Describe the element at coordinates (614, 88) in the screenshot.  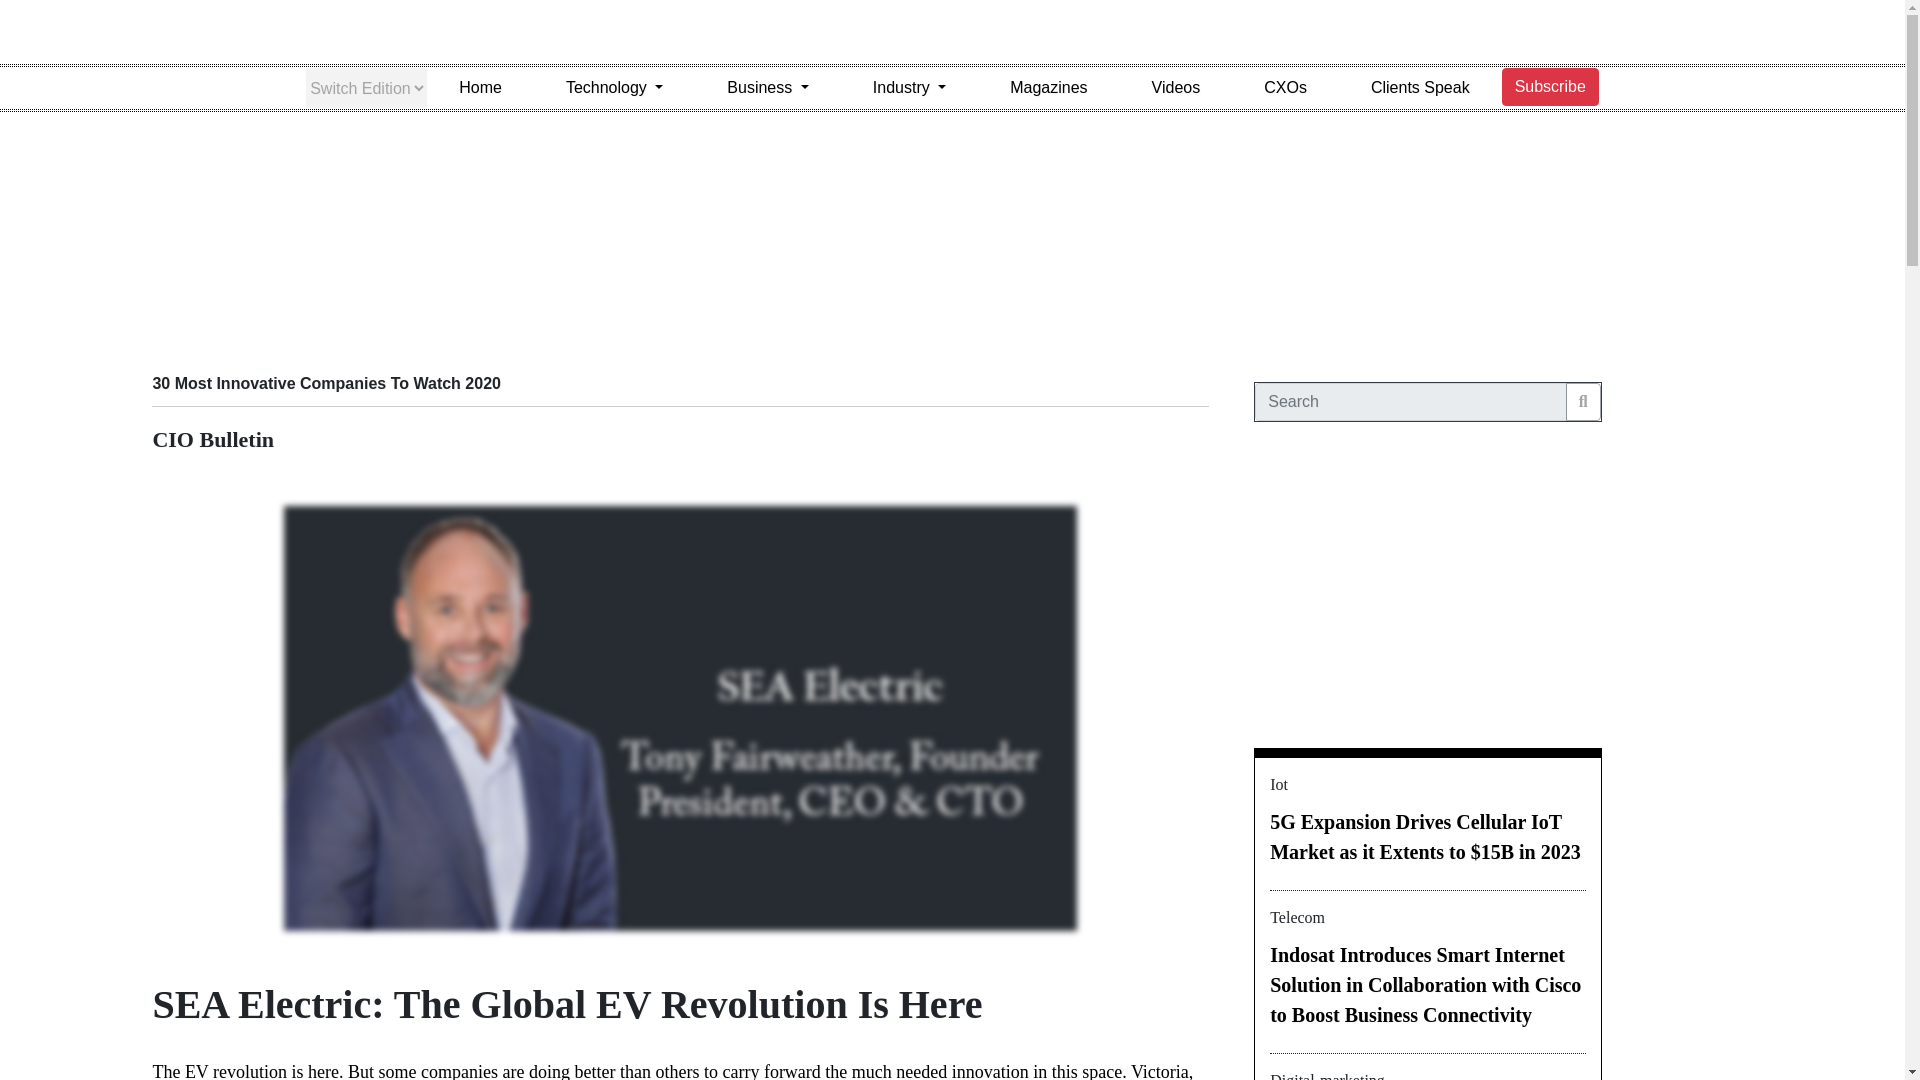
I see `Technology` at that location.